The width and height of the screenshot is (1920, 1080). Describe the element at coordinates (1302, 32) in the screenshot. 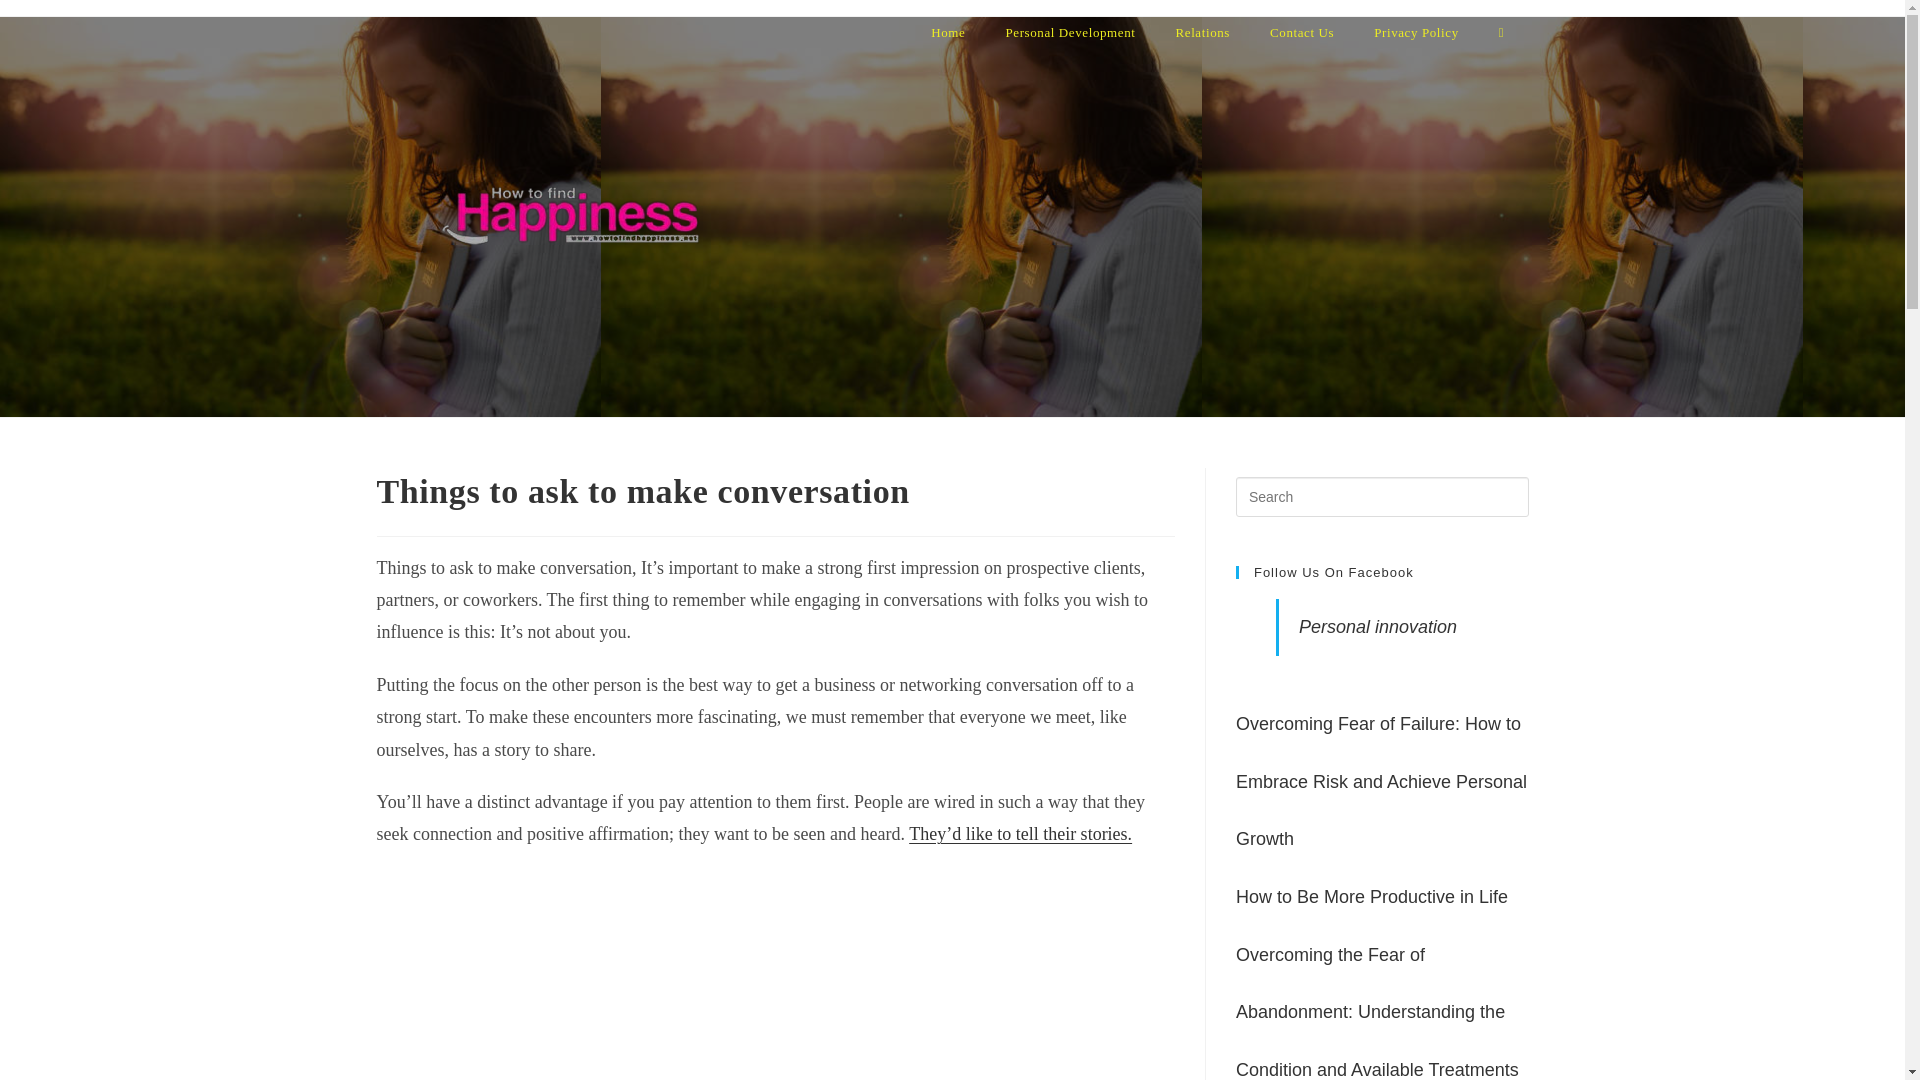

I see `Contact Us` at that location.